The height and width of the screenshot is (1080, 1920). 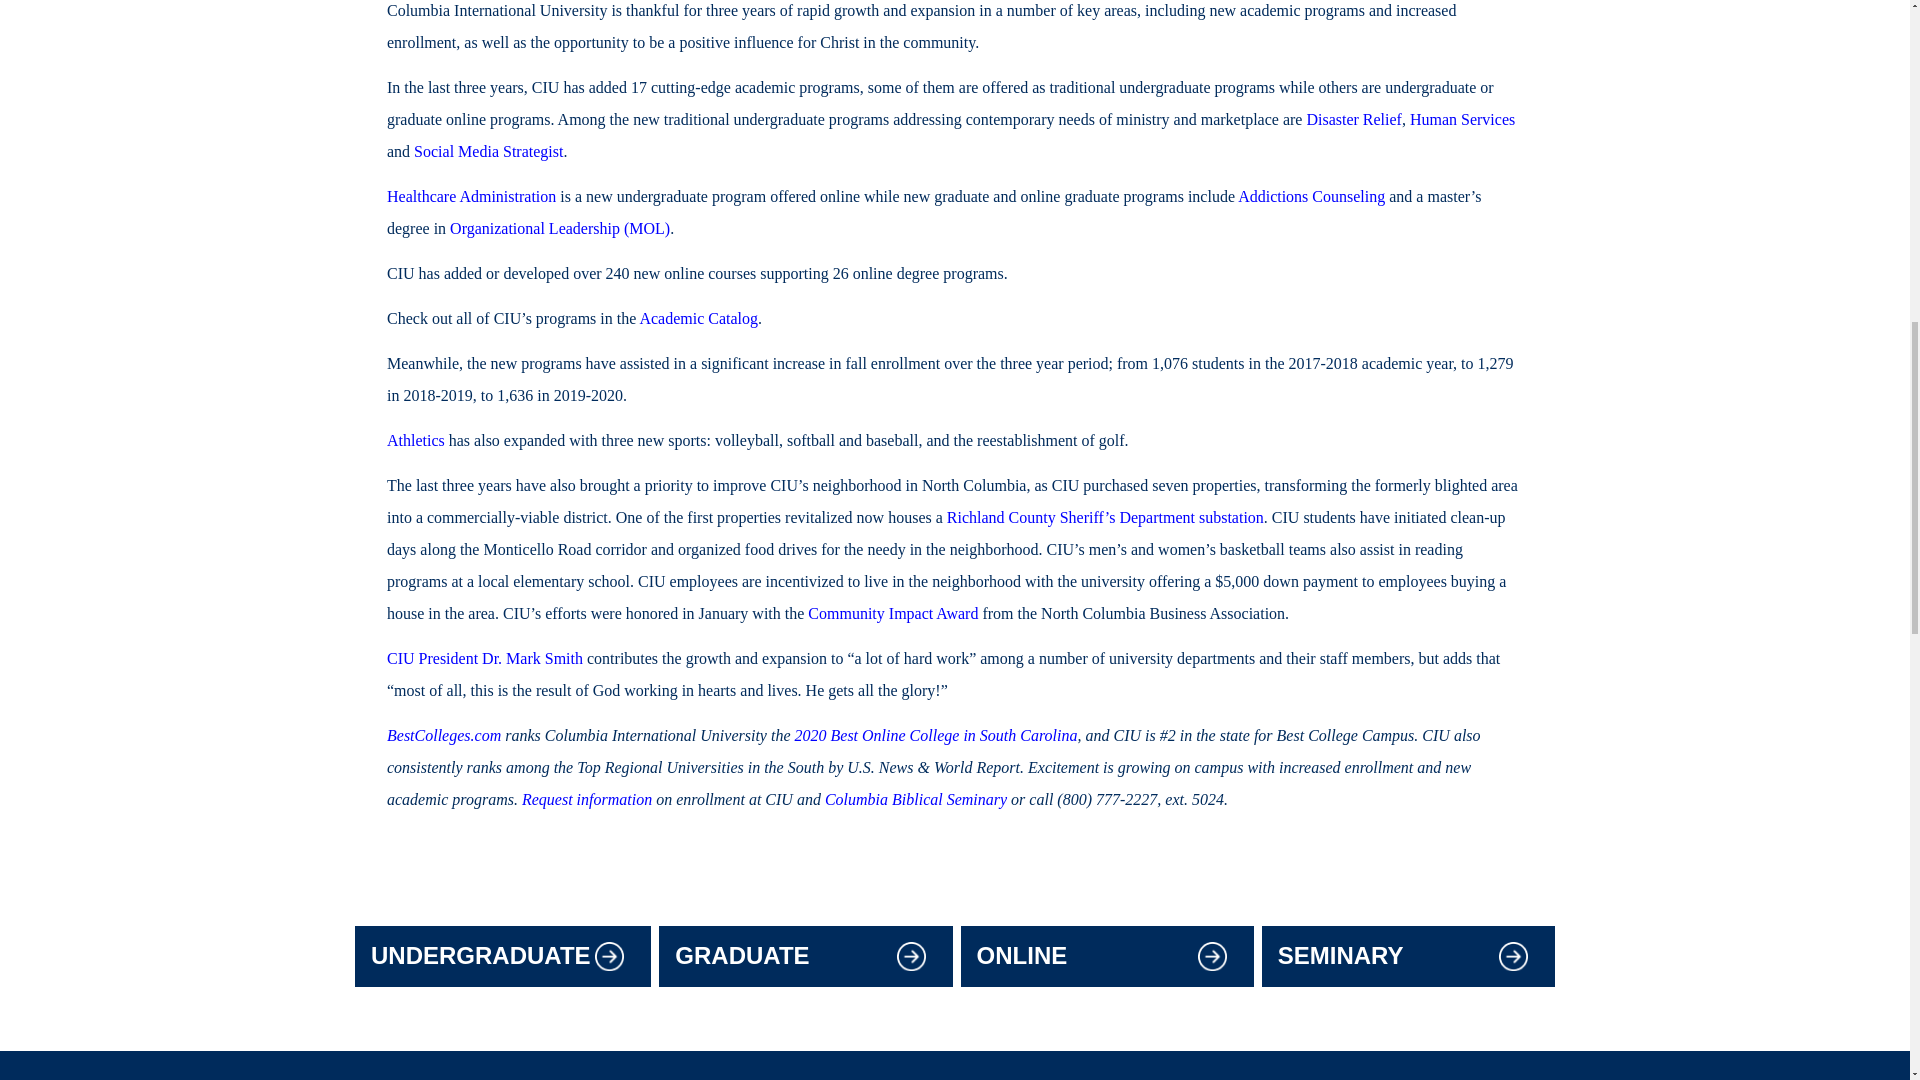 What do you see at coordinates (416, 441) in the screenshot?
I see `Athletics` at bounding box center [416, 441].